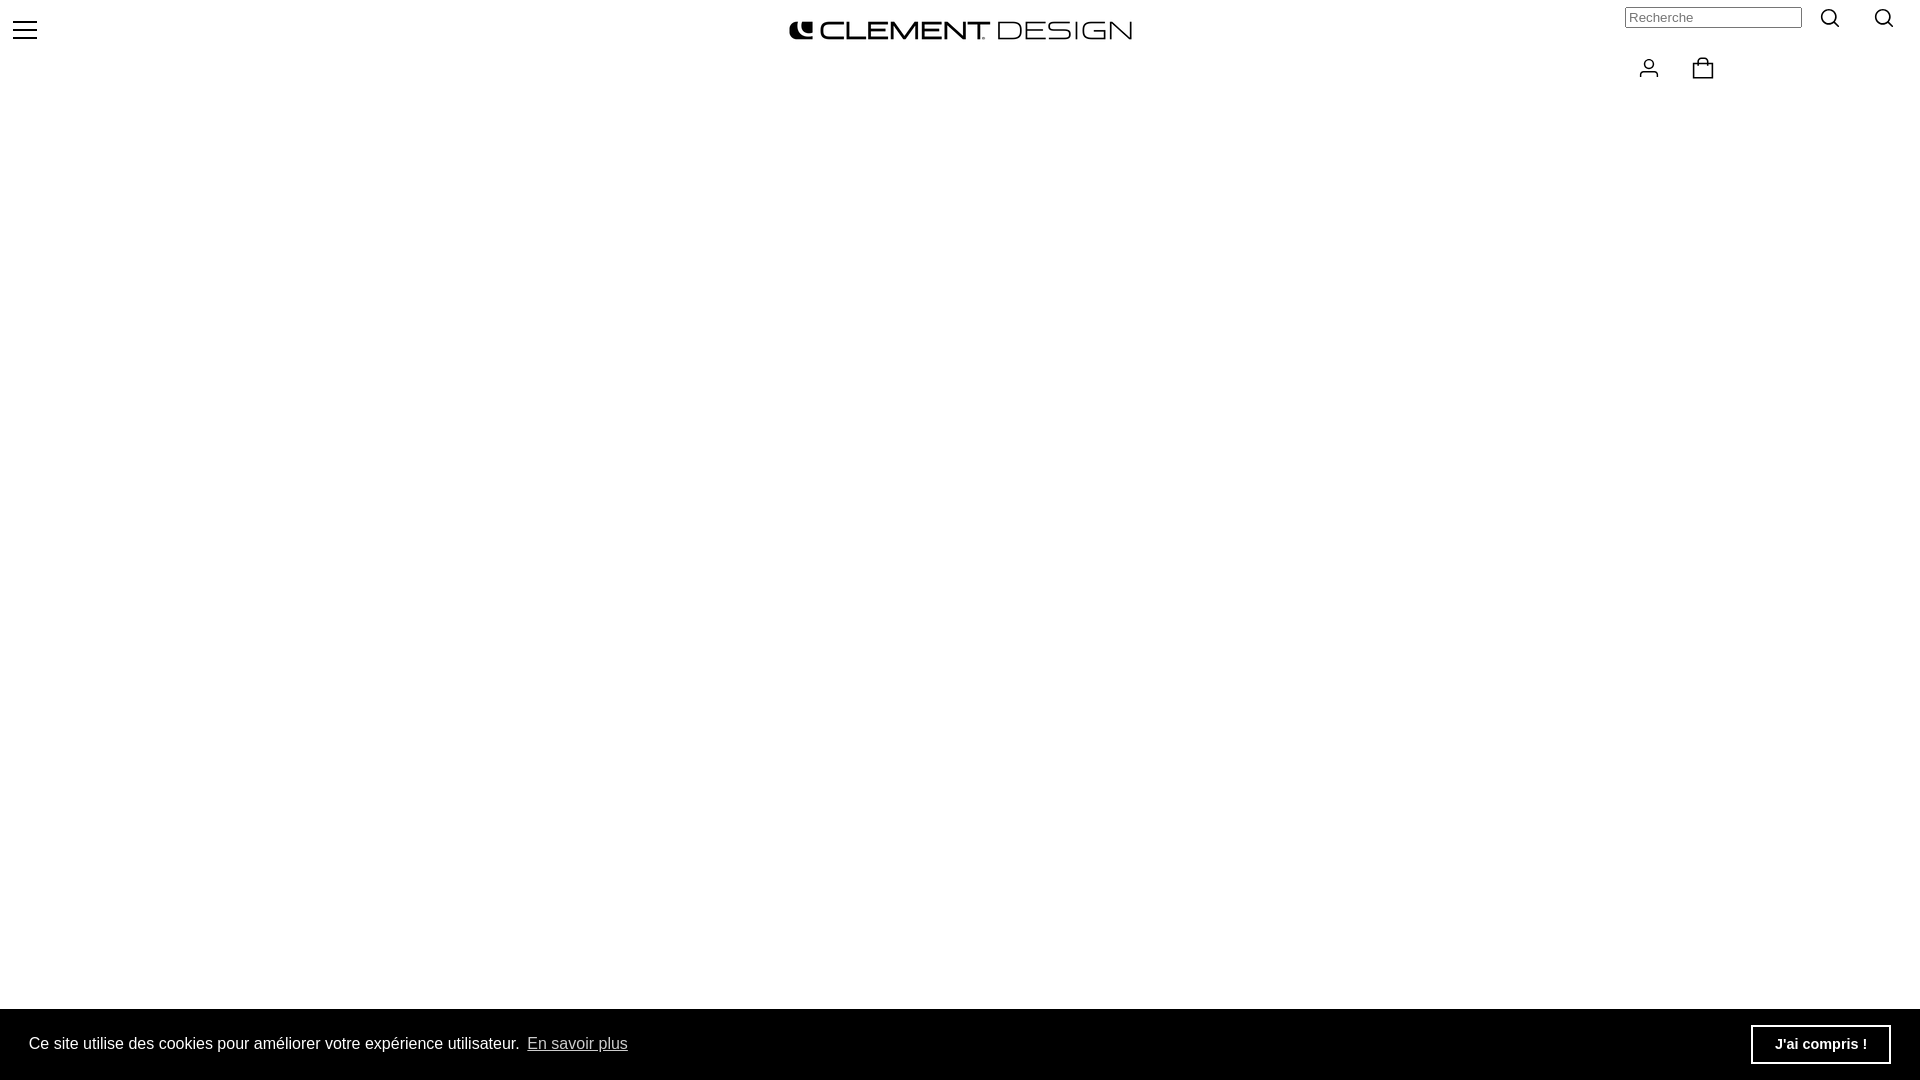 The image size is (1920, 1080). I want to click on J'ai compris !, so click(1821, 1044).